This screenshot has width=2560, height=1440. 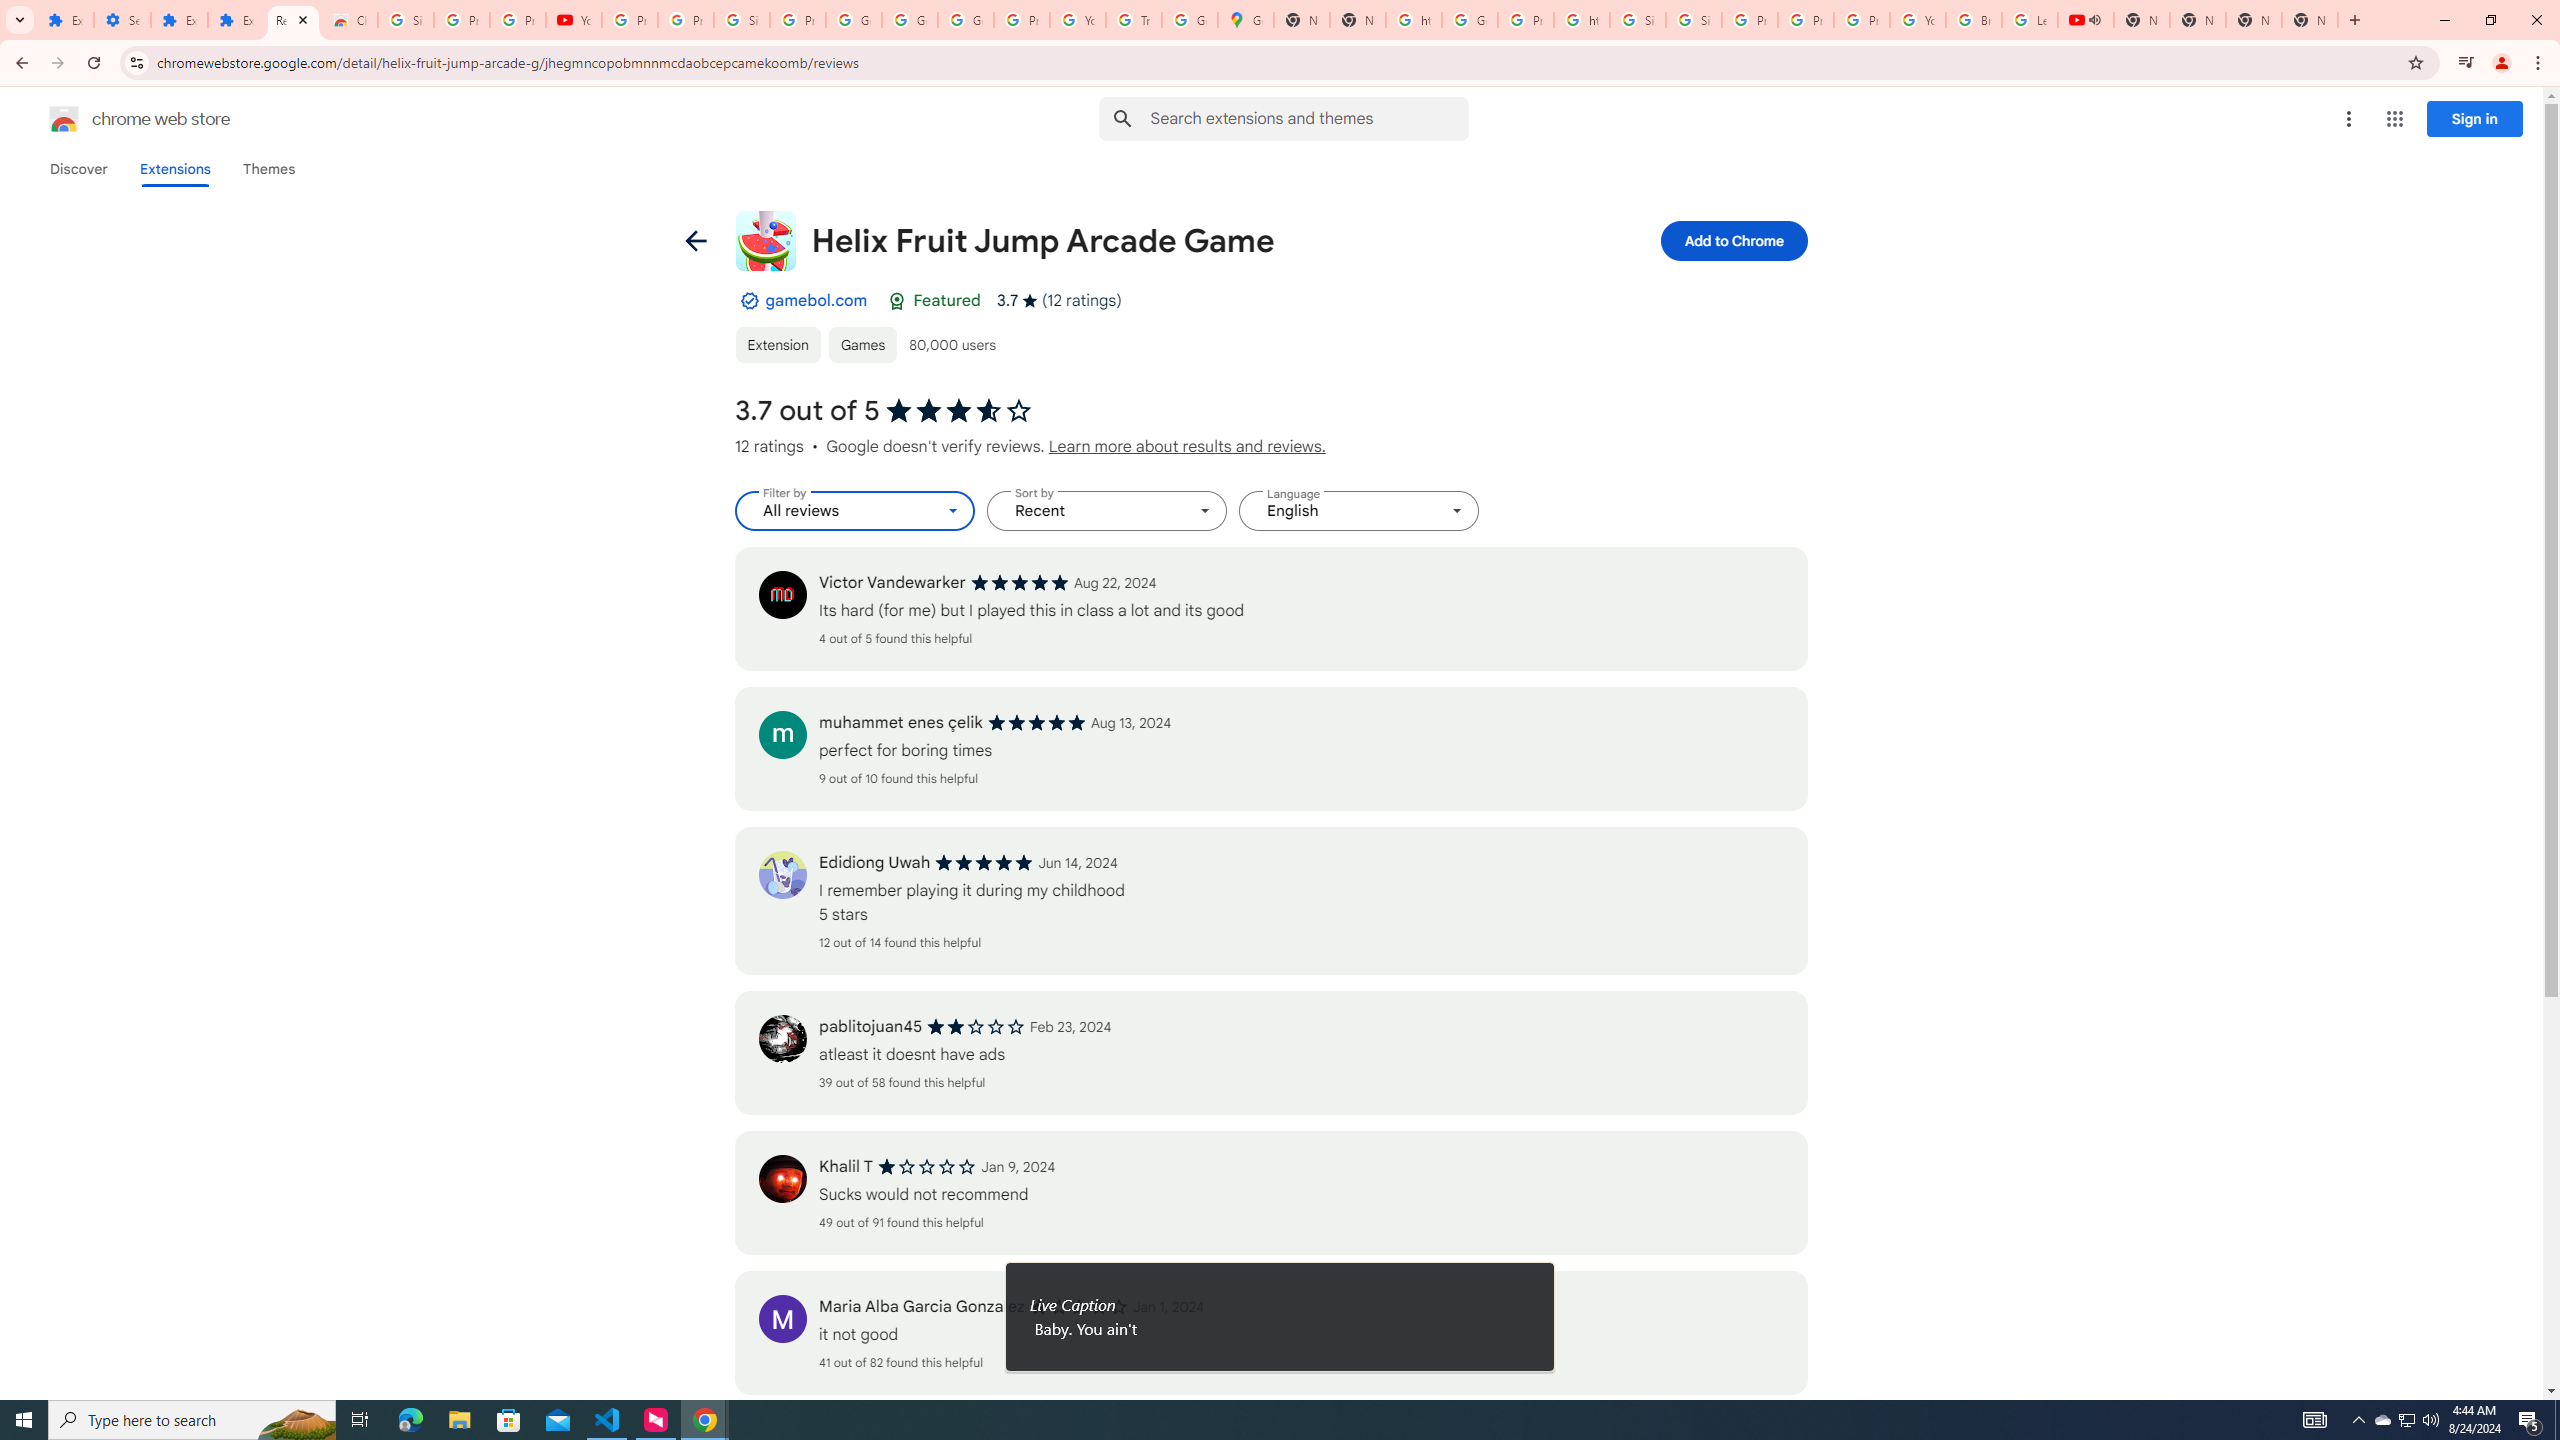 What do you see at coordinates (1918, 20) in the screenshot?
I see `YouTube` at bounding box center [1918, 20].